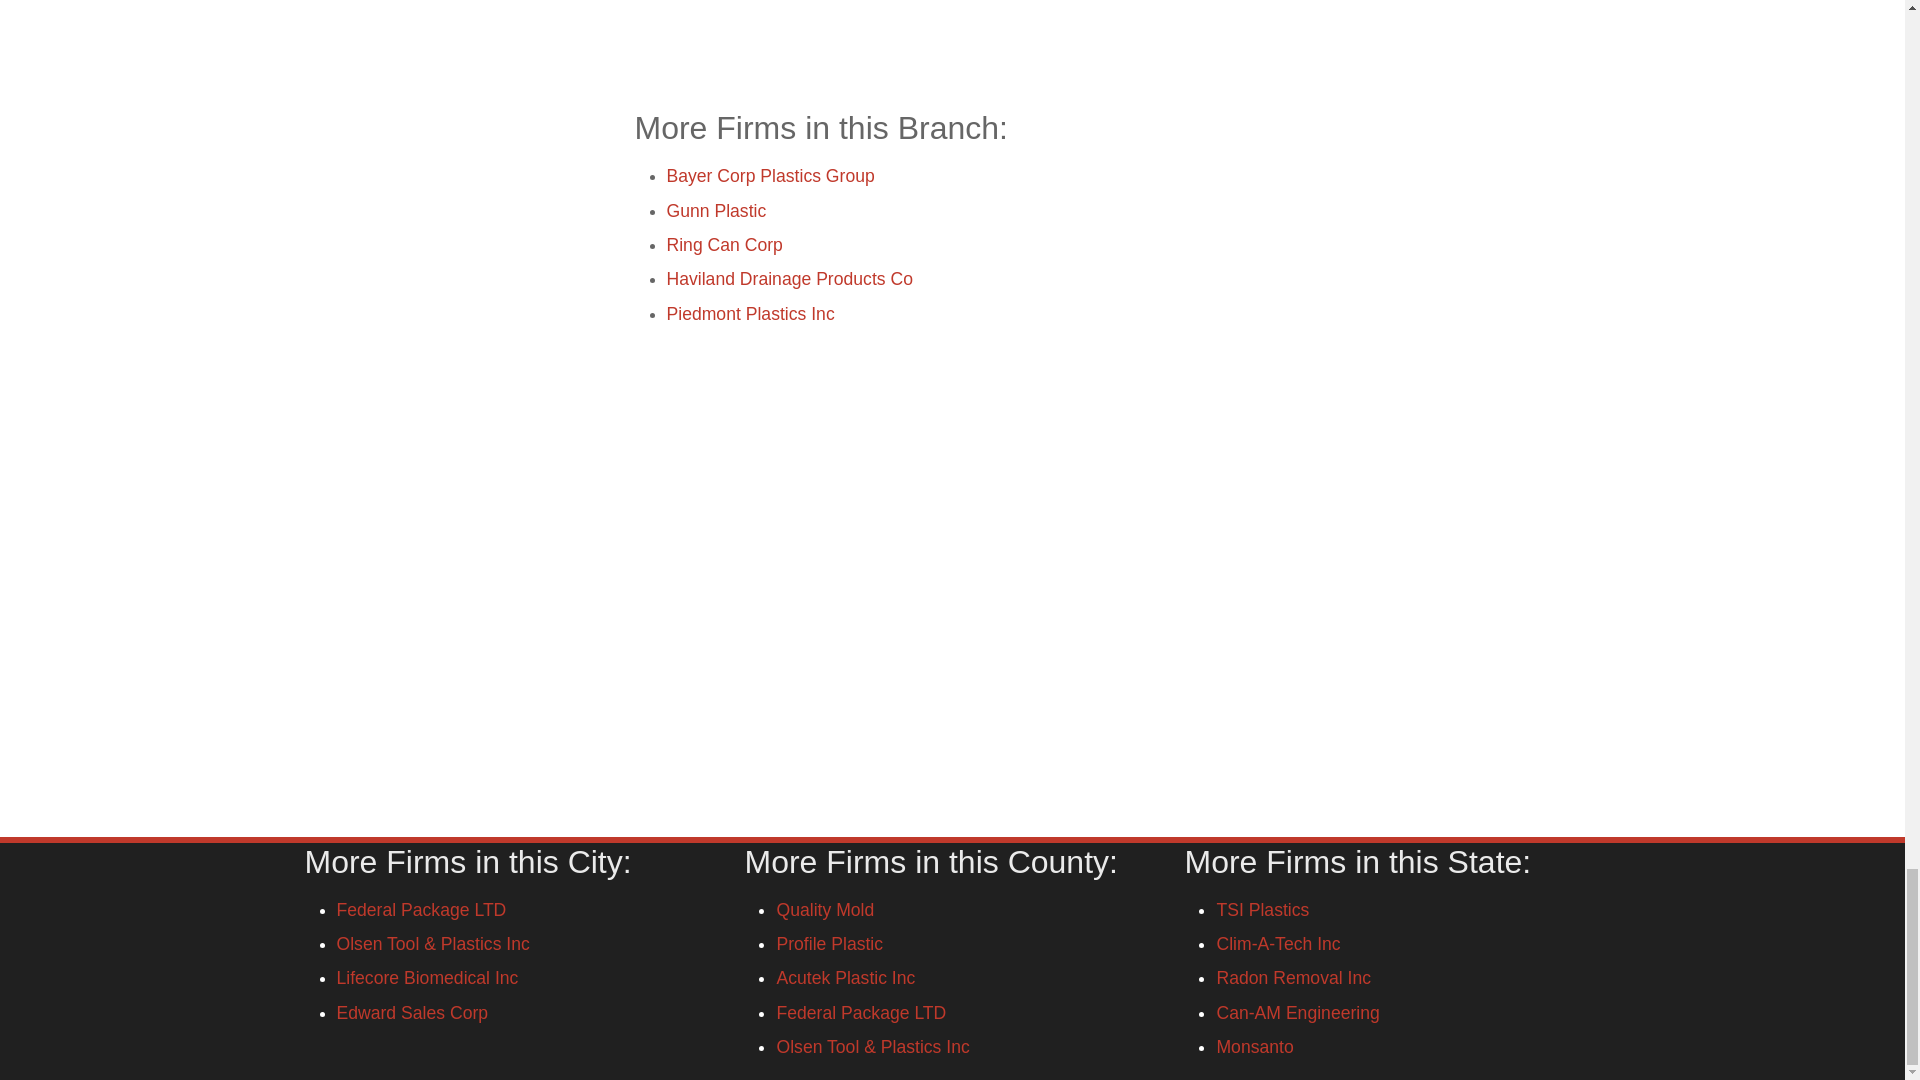 This screenshot has width=1920, height=1080. I want to click on Haviland Drainage Products Co, so click(789, 278).